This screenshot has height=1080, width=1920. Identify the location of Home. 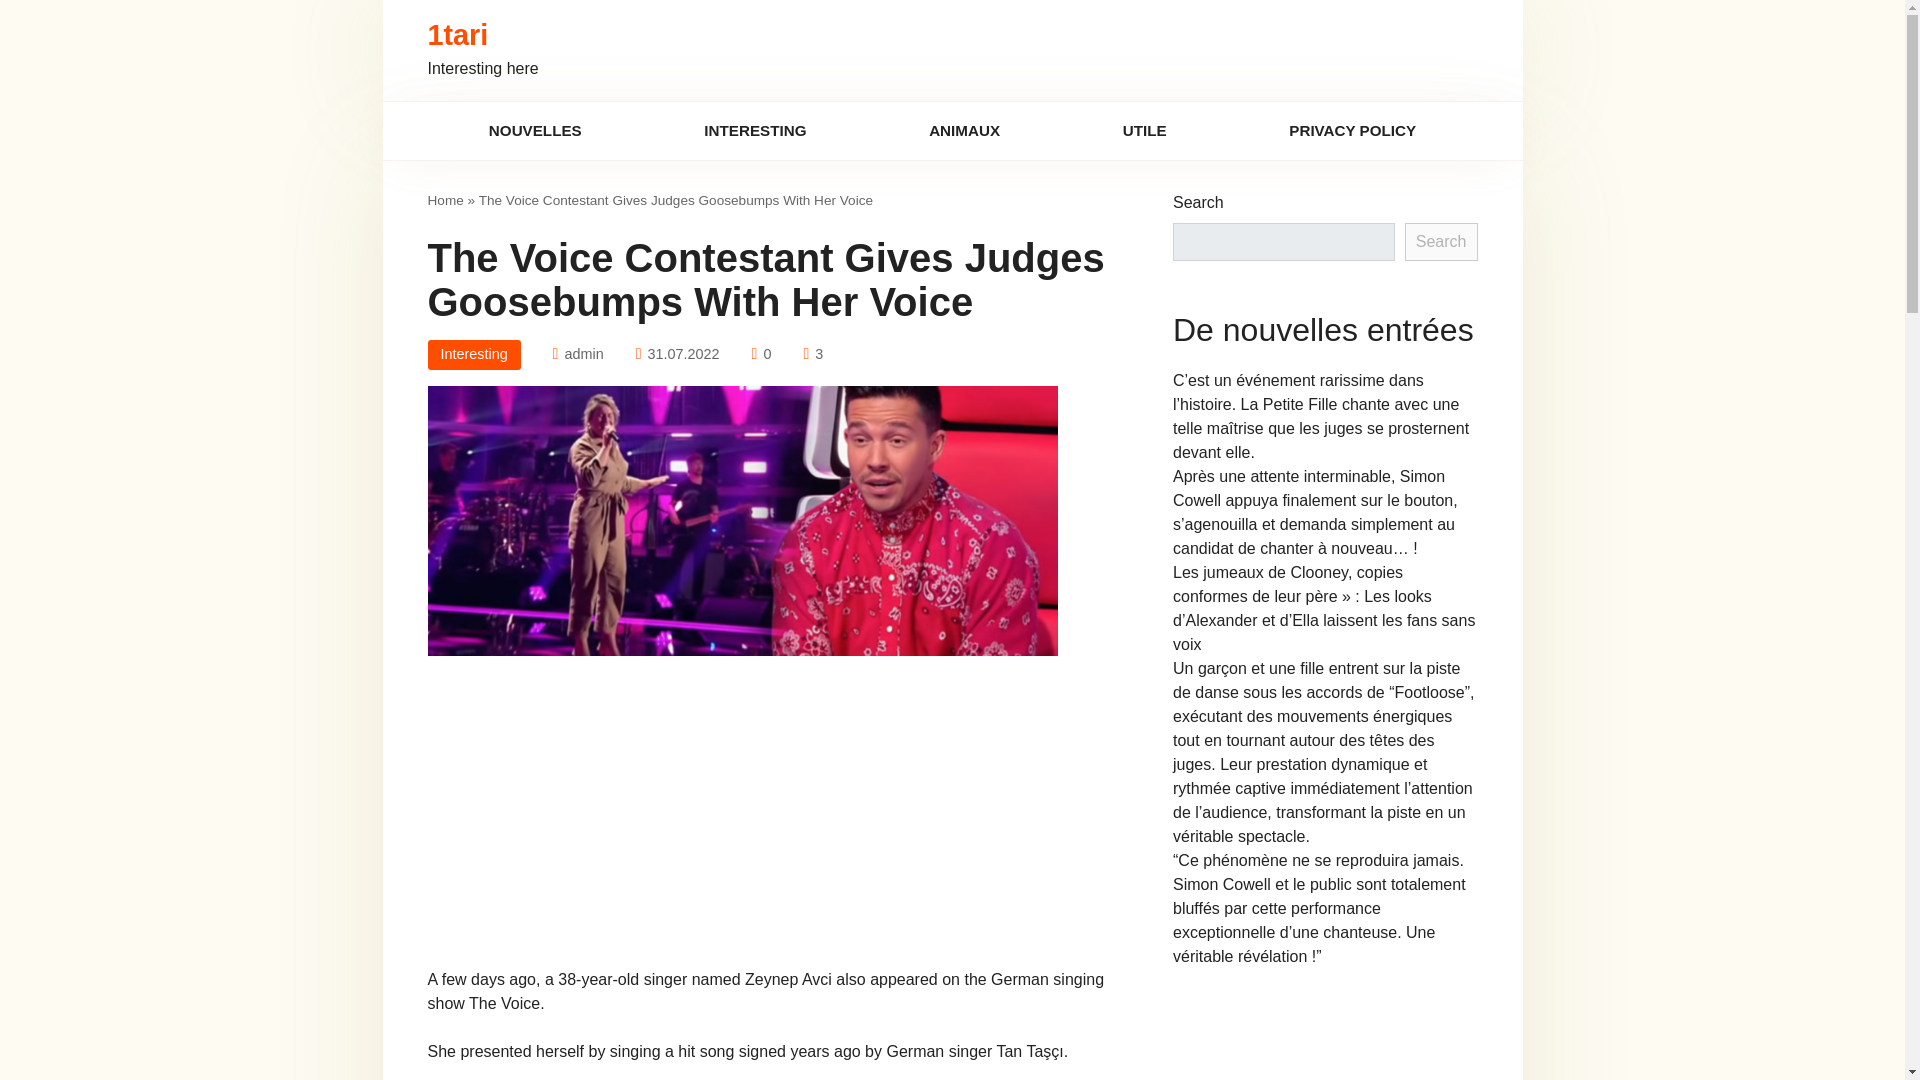
(446, 200).